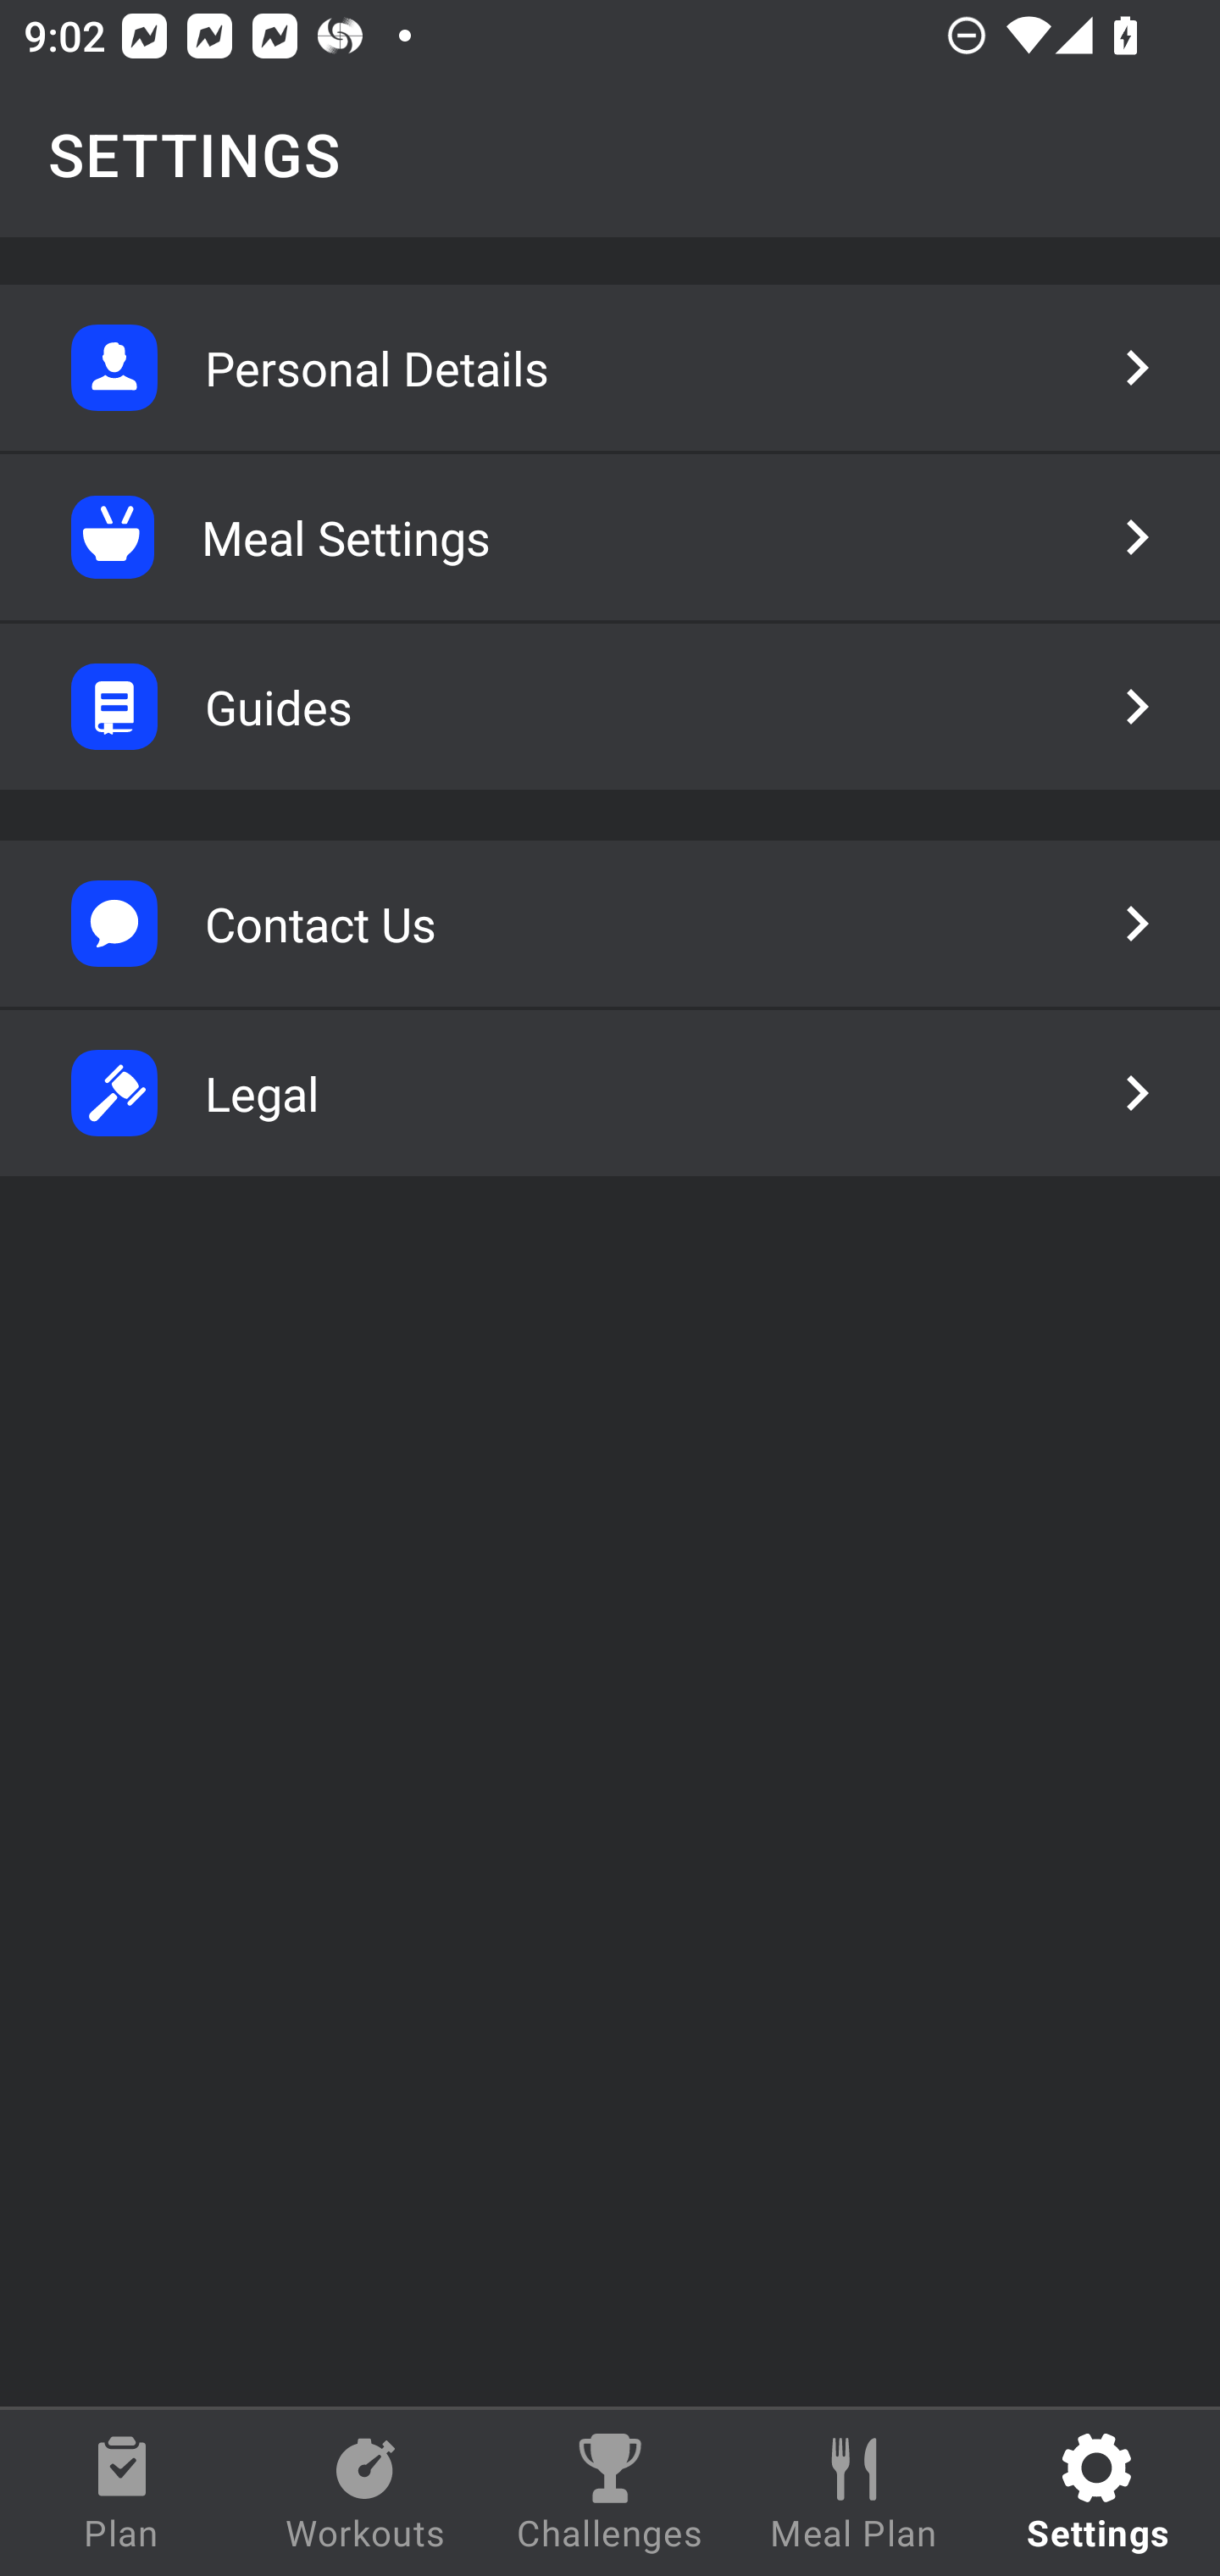 The height and width of the screenshot is (2576, 1220). Describe the element at coordinates (366, 2493) in the screenshot. I see ` Workouts ` at that location.